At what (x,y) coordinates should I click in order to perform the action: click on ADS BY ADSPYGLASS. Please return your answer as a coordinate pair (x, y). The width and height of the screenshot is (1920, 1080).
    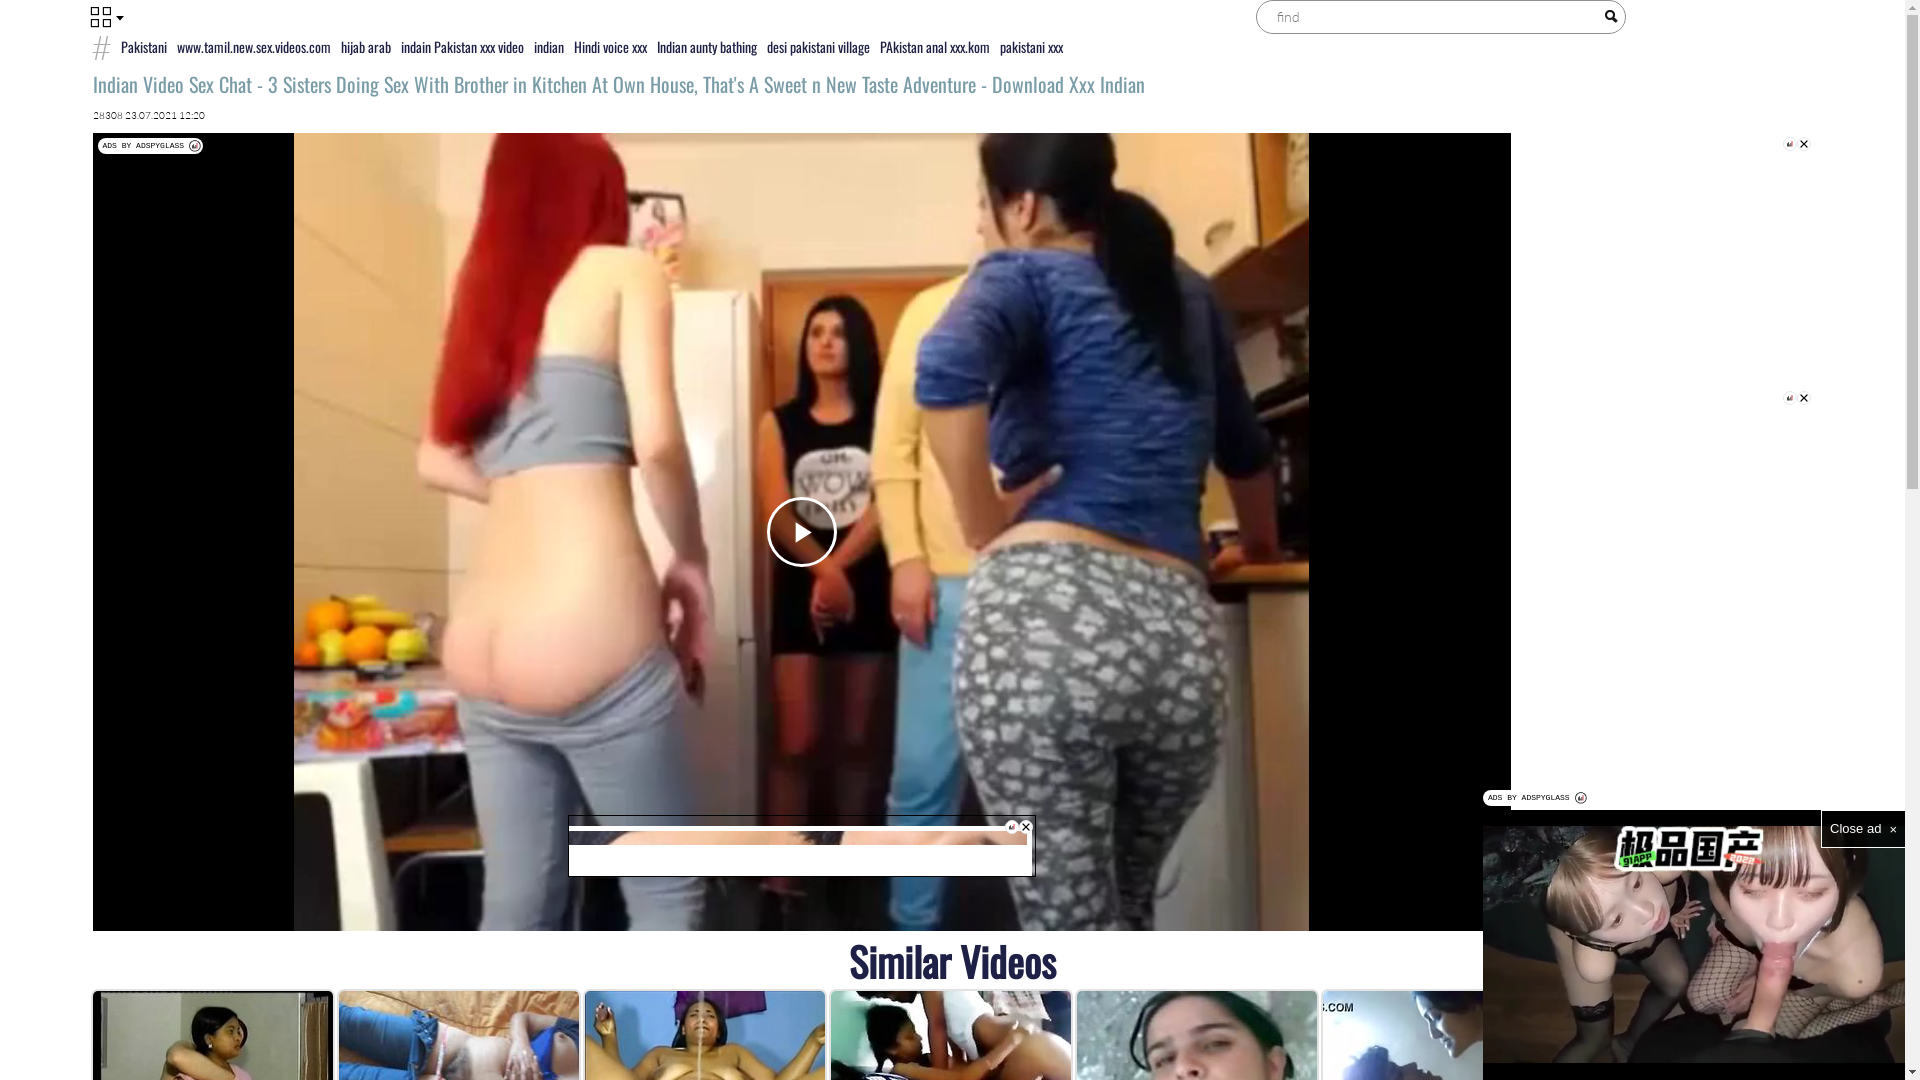
    Looking at the image, I should click on (151, 146).